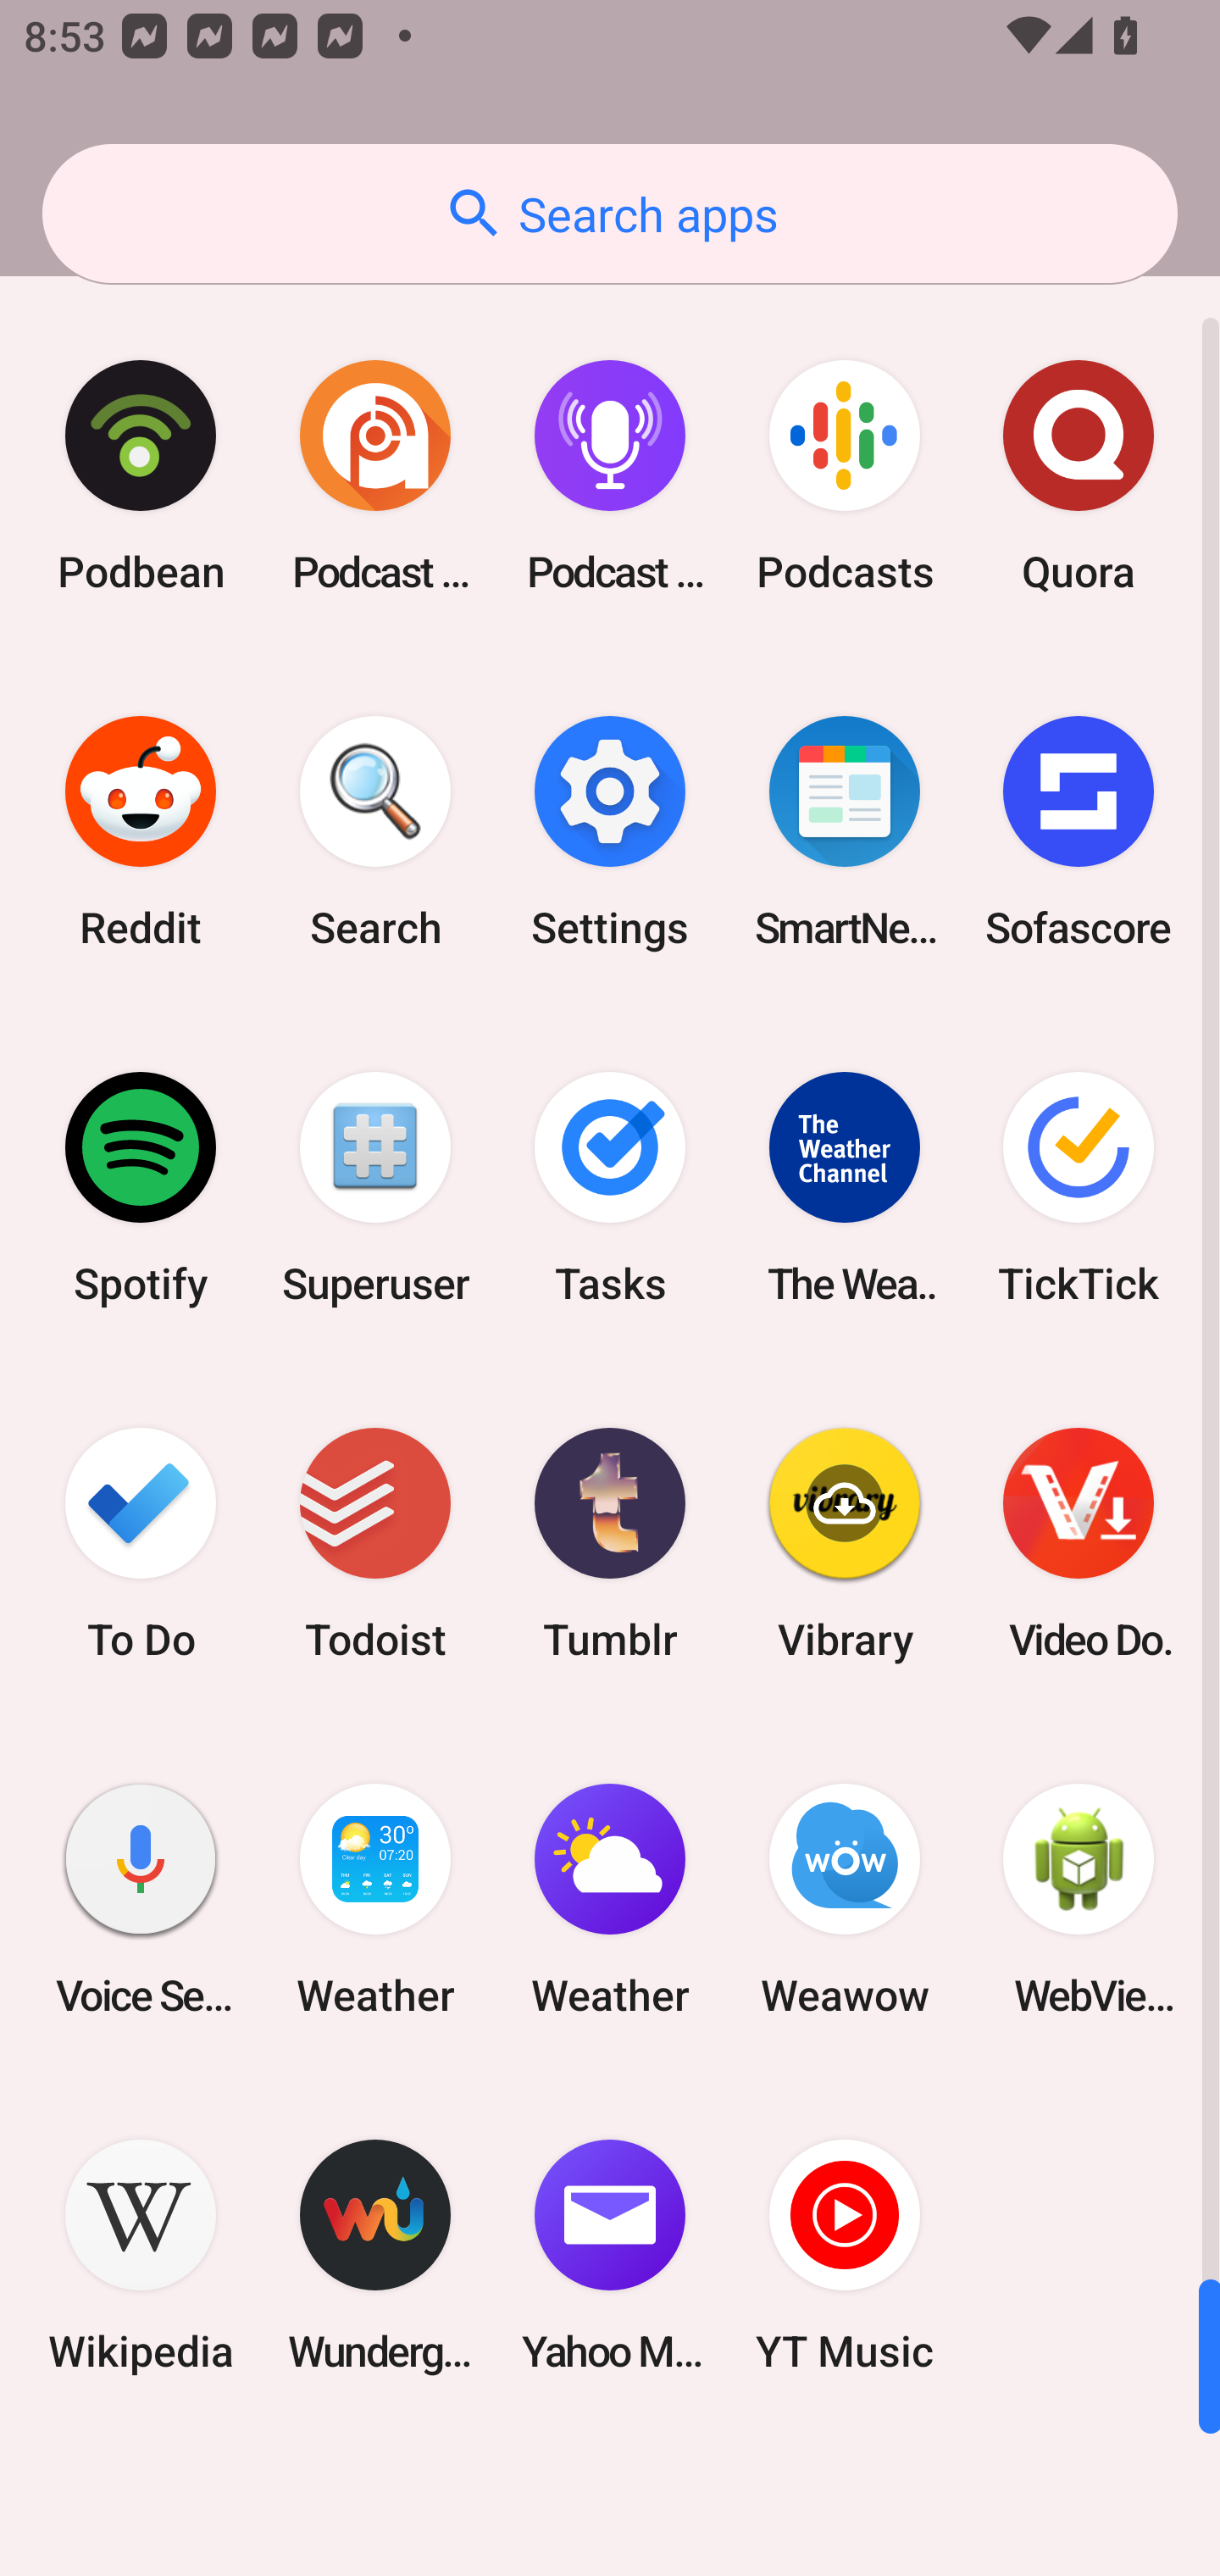 The height and width of the screenshot is (2576, 1220). Describe the element at coordinates (375, 476) in the screenshot. I see `Podcast Addict` at that location.